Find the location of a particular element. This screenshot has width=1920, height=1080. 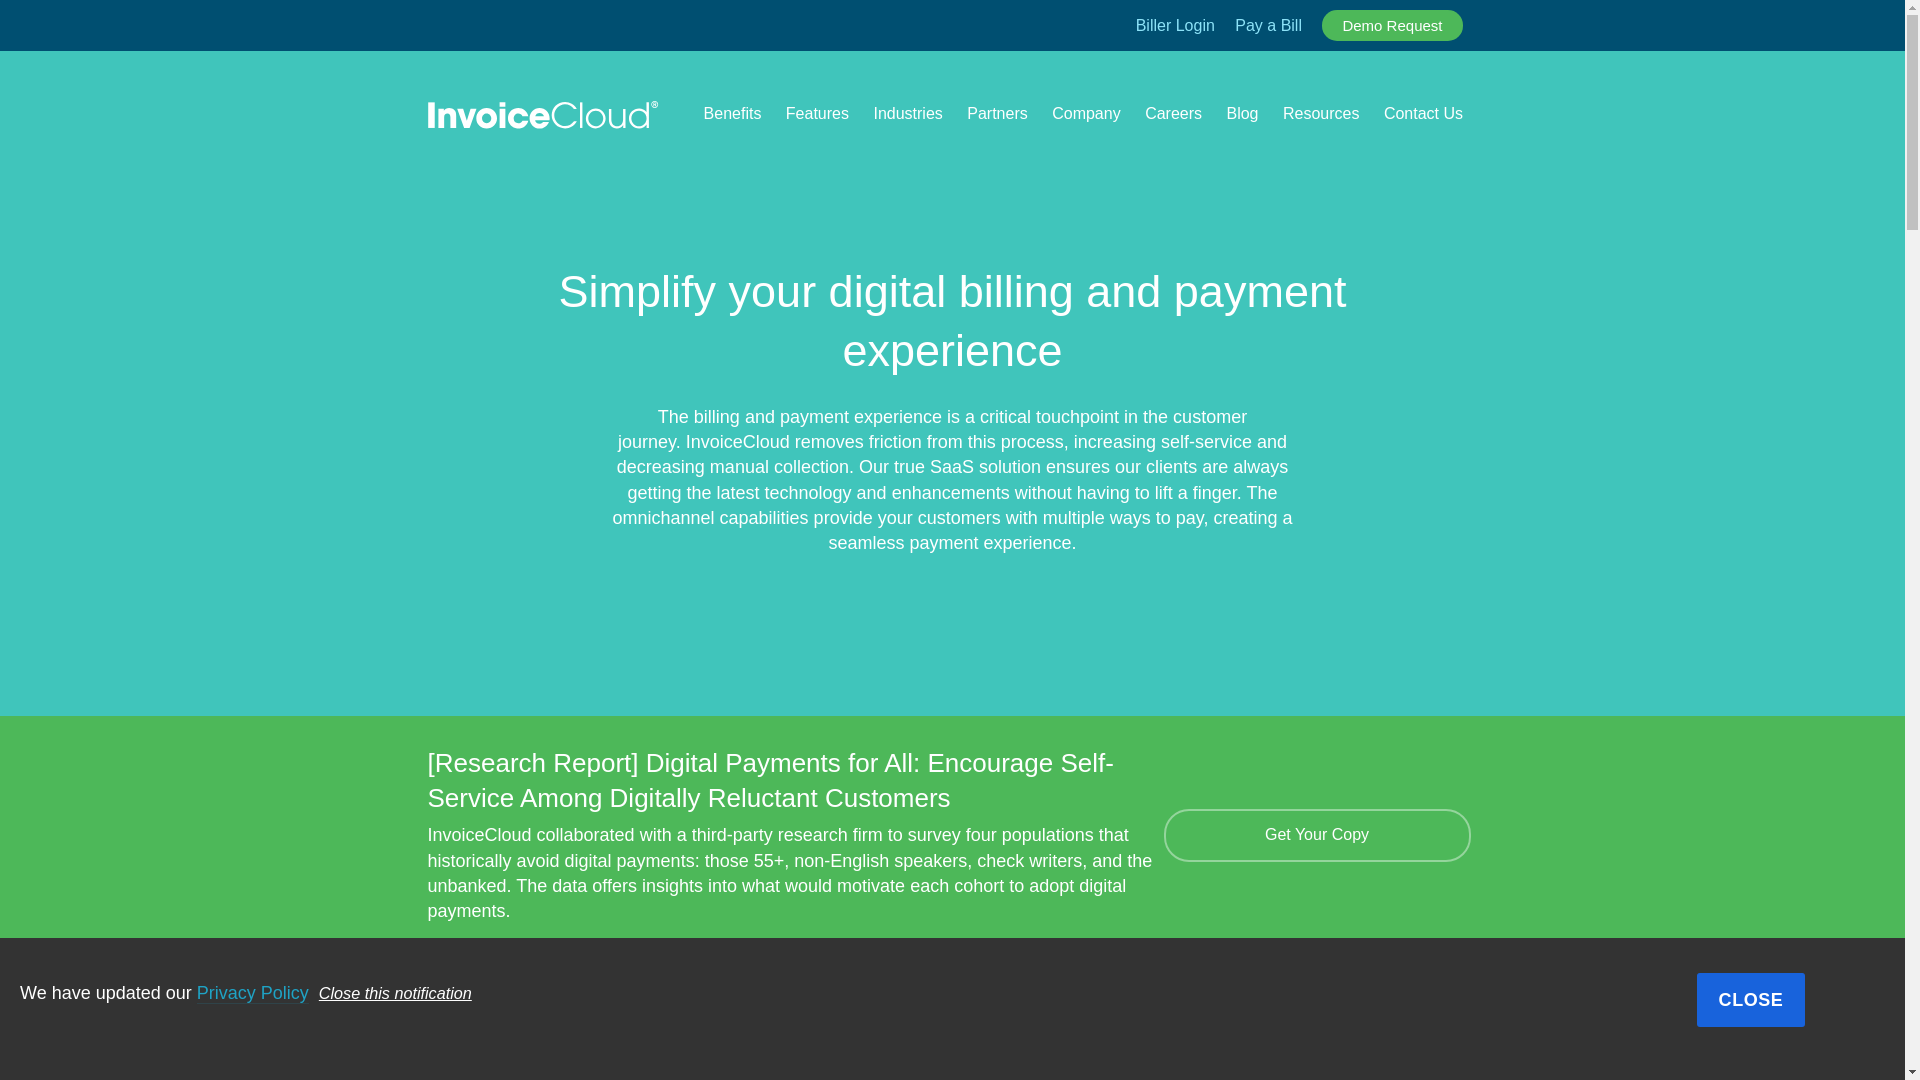

Blog is located at coordinates (1242, 118).